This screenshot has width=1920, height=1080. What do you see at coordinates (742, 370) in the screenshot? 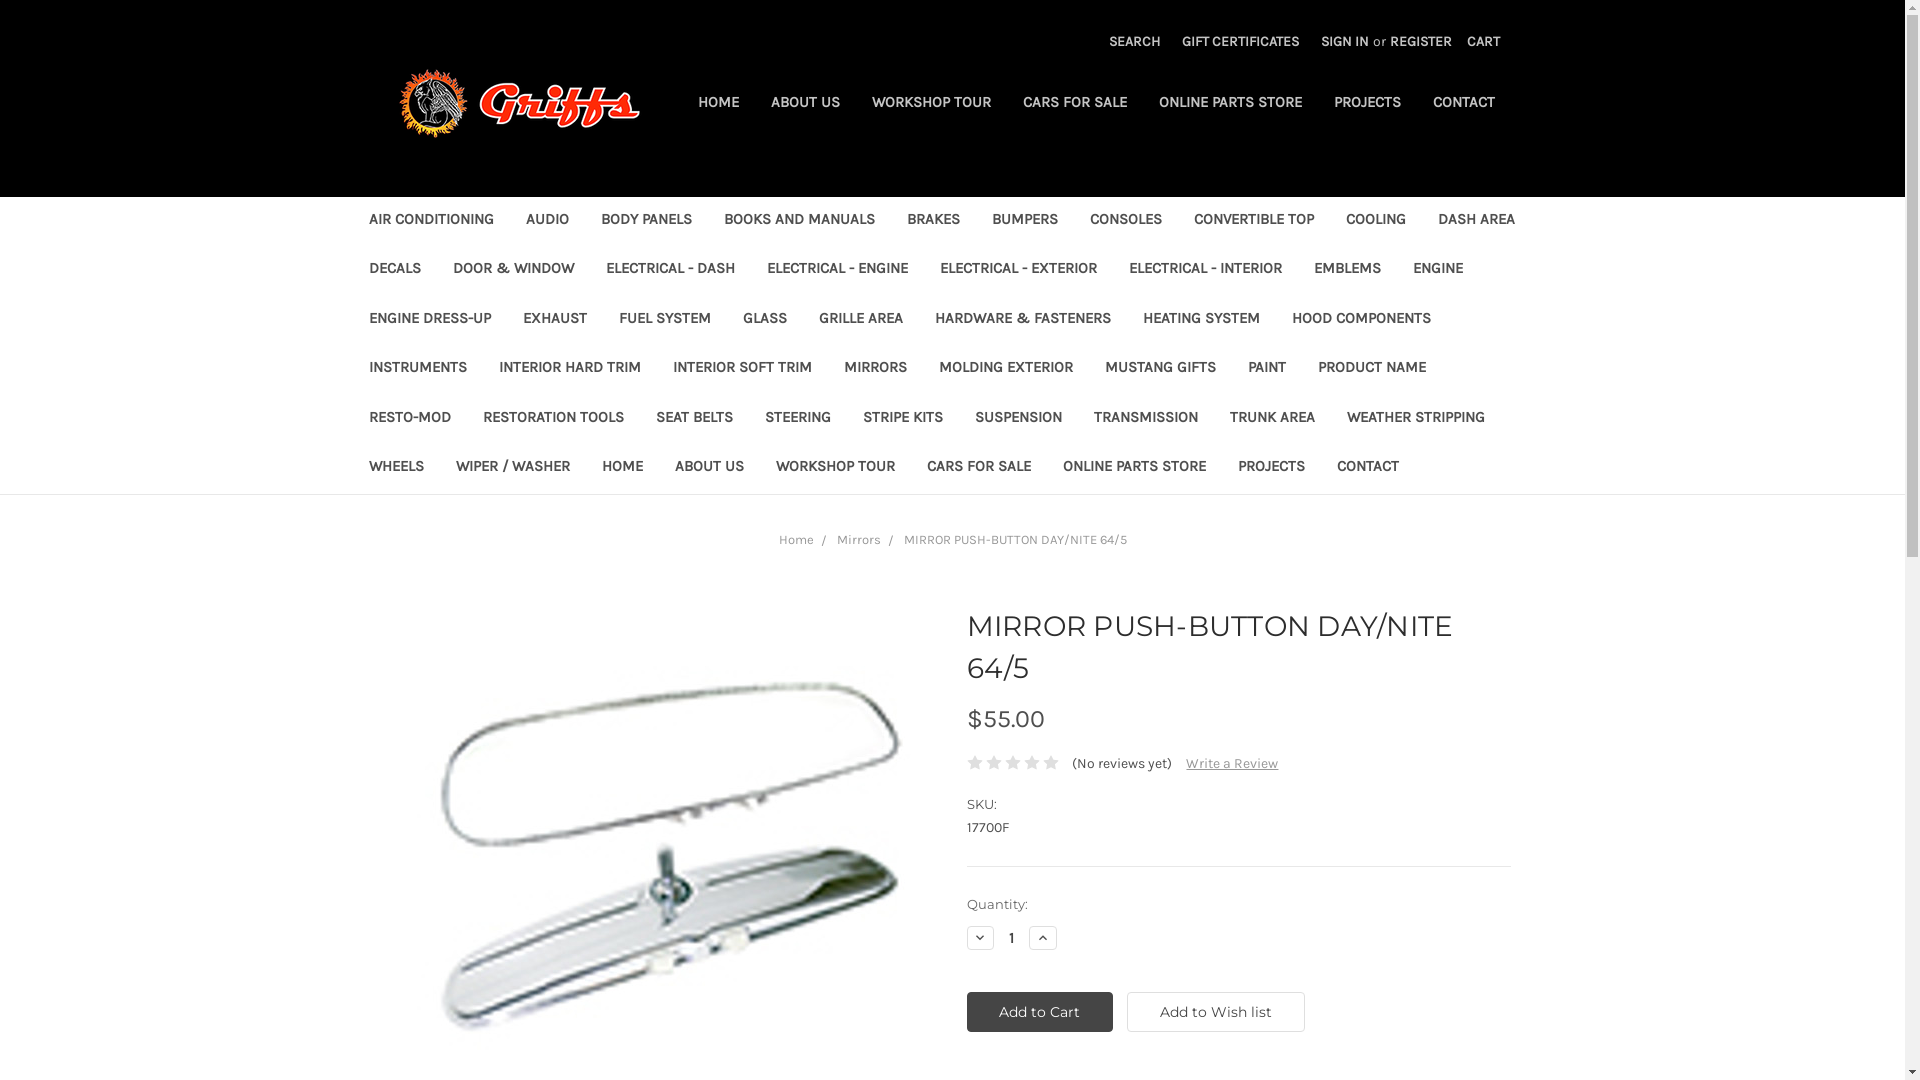
I see `INTERIOR SOFT TRIM` at bounding box center [742, 370].